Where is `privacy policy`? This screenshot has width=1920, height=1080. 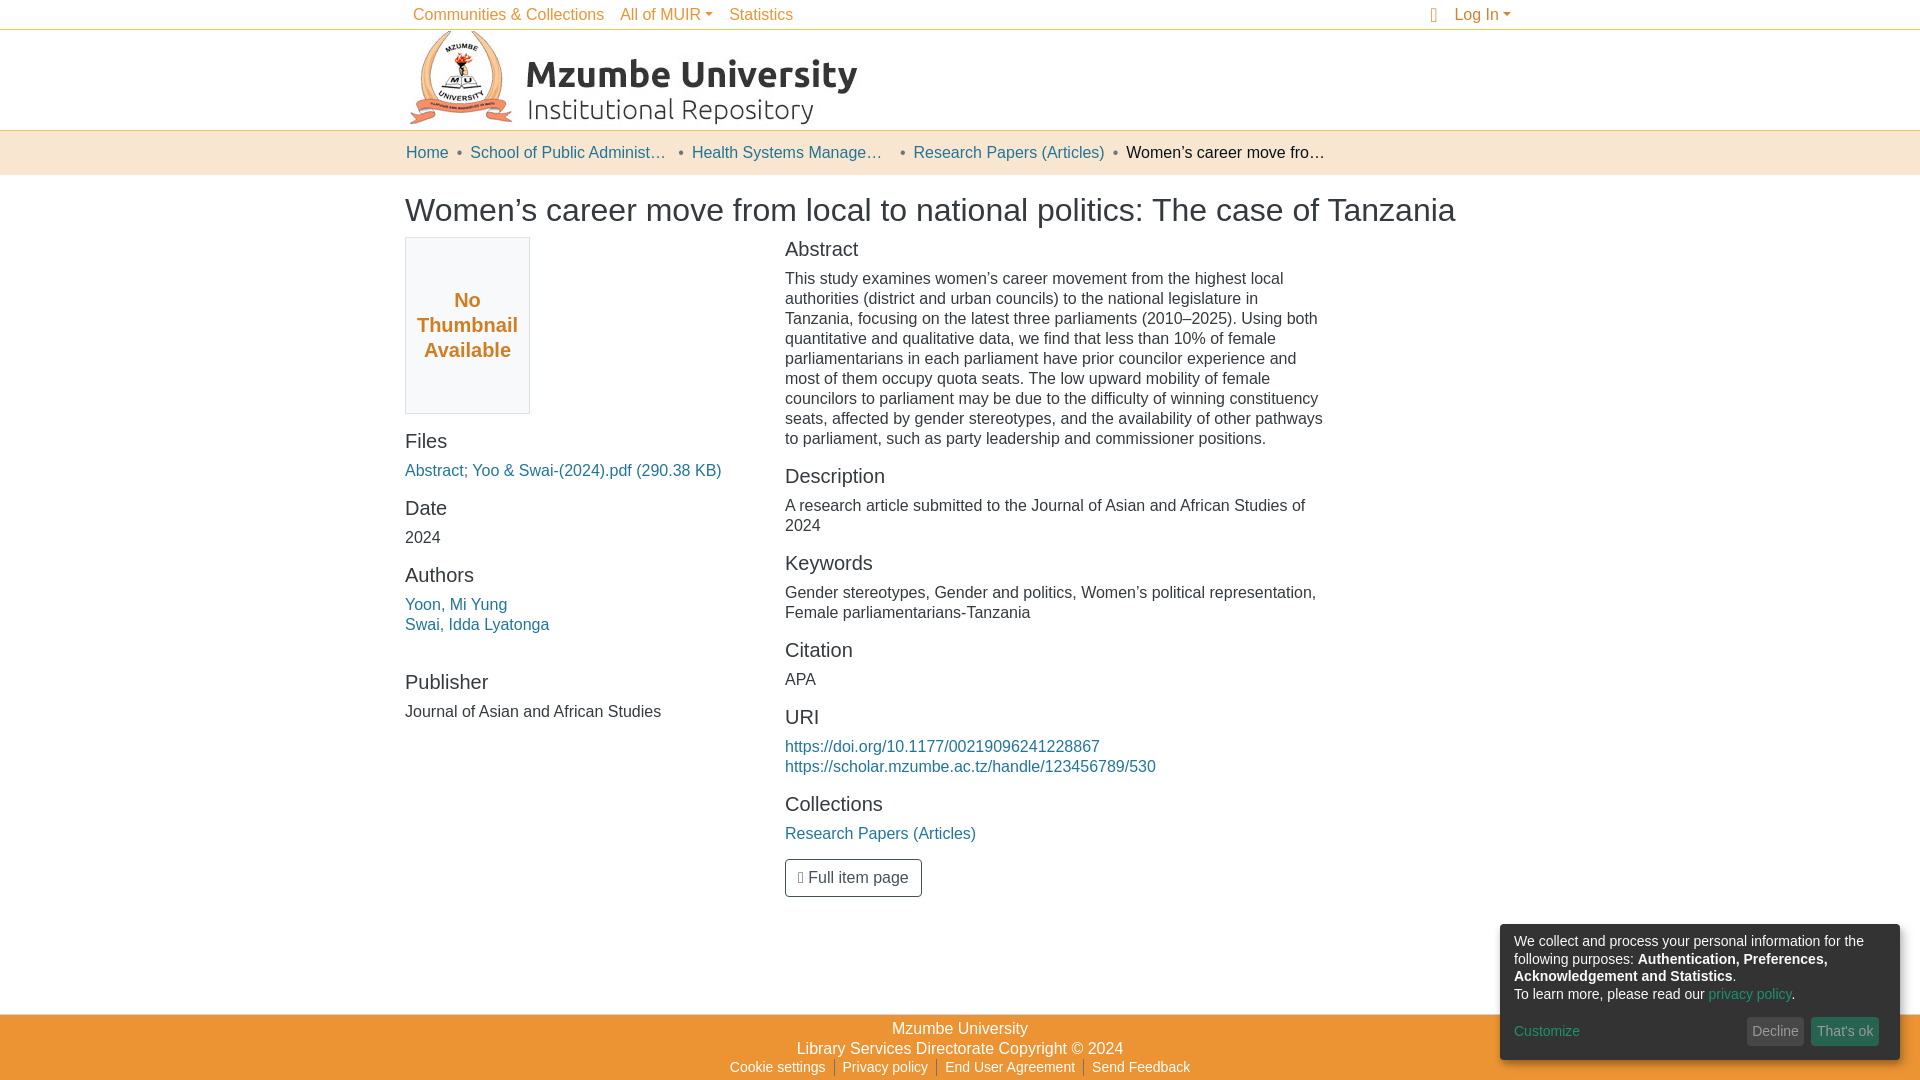 privacy policy is located at coordinates (1750, 994).